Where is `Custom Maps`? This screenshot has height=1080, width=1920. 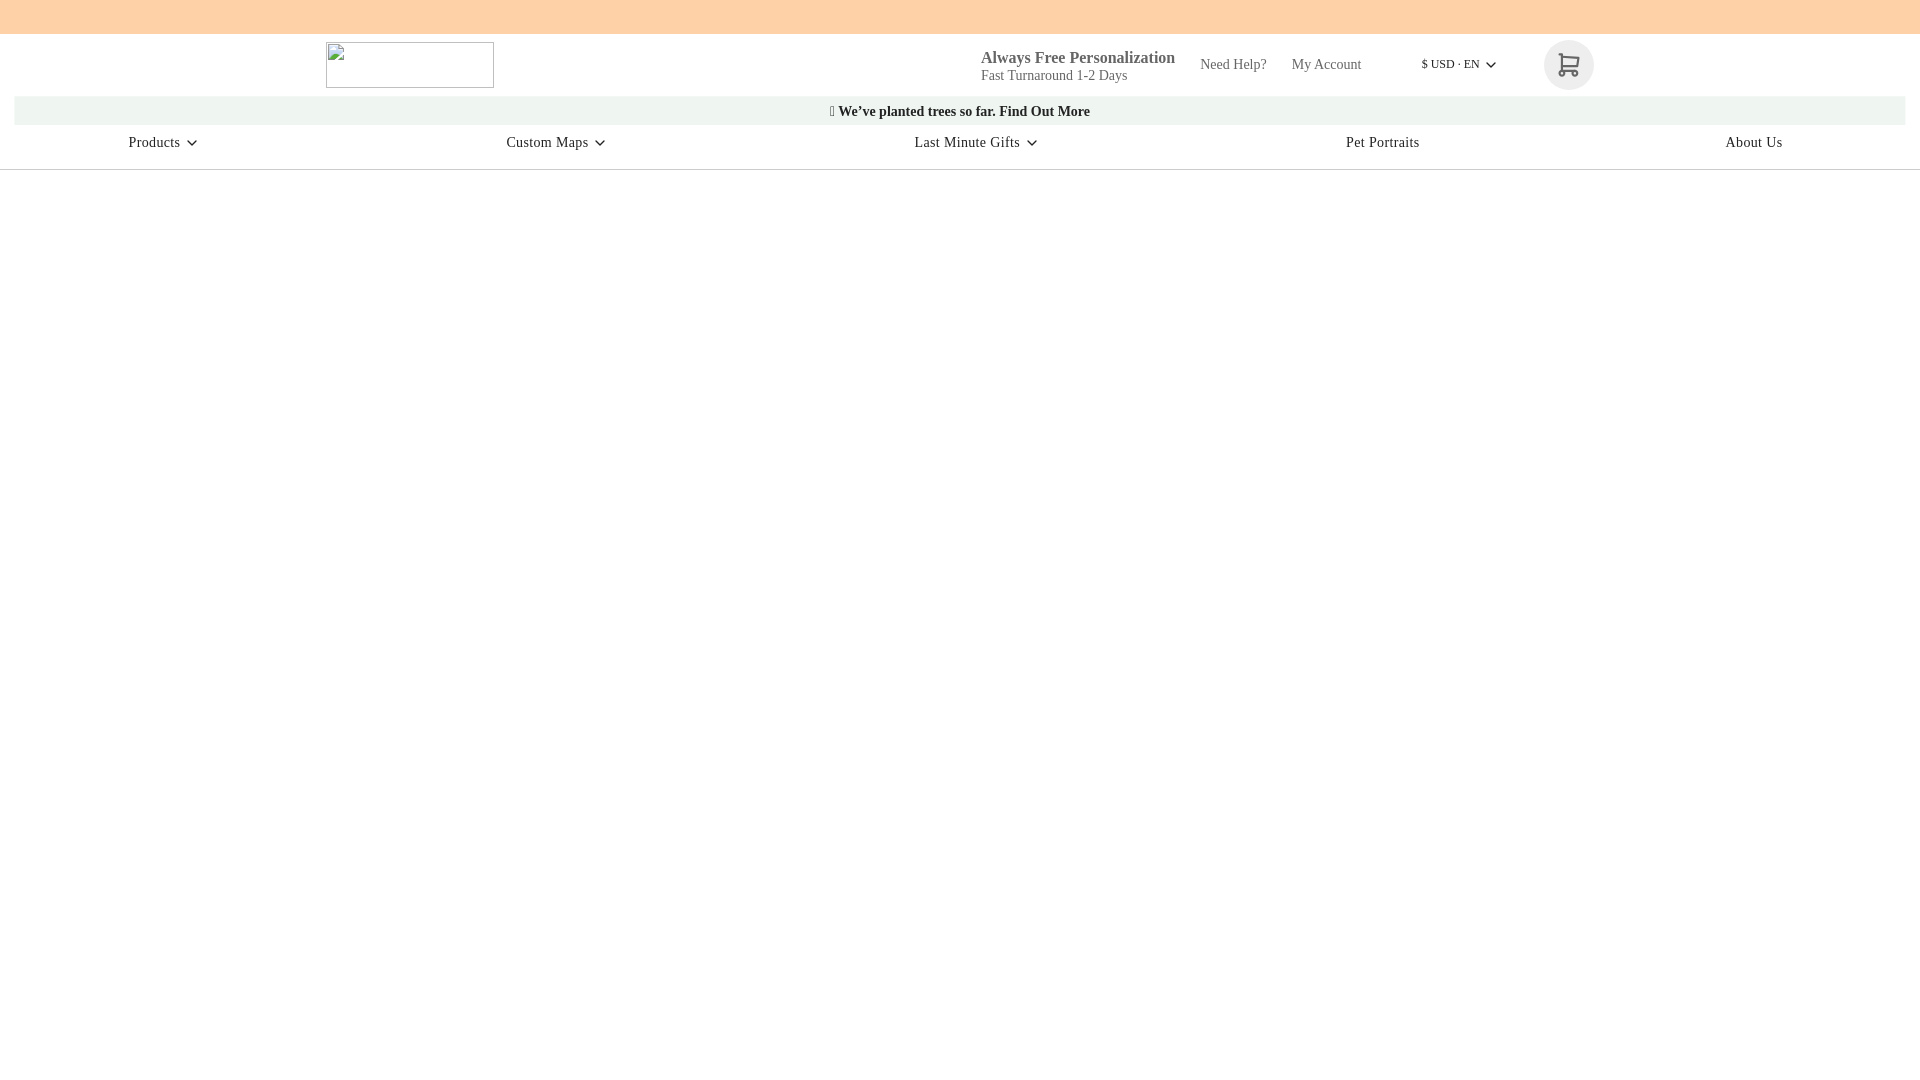 Custom Maps is located at coordinates (558, 146).